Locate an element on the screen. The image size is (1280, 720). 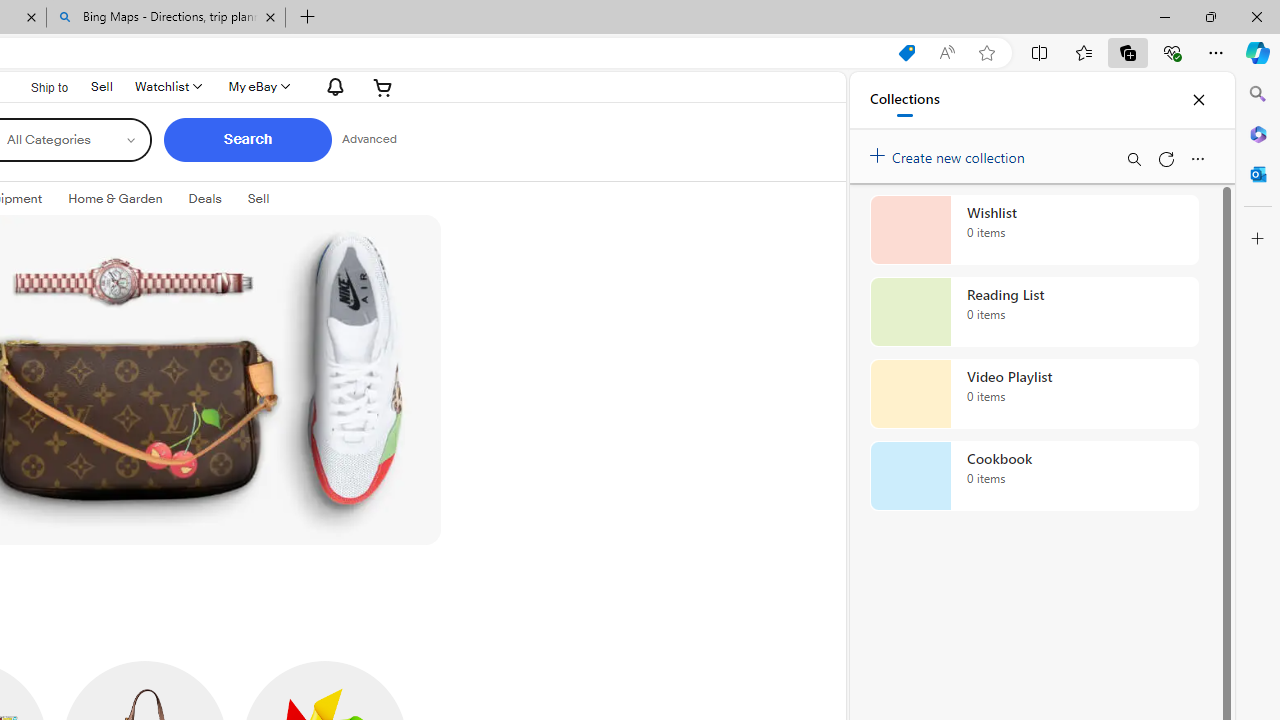
SellExpand: Sell is located at coordinates (258, 199).